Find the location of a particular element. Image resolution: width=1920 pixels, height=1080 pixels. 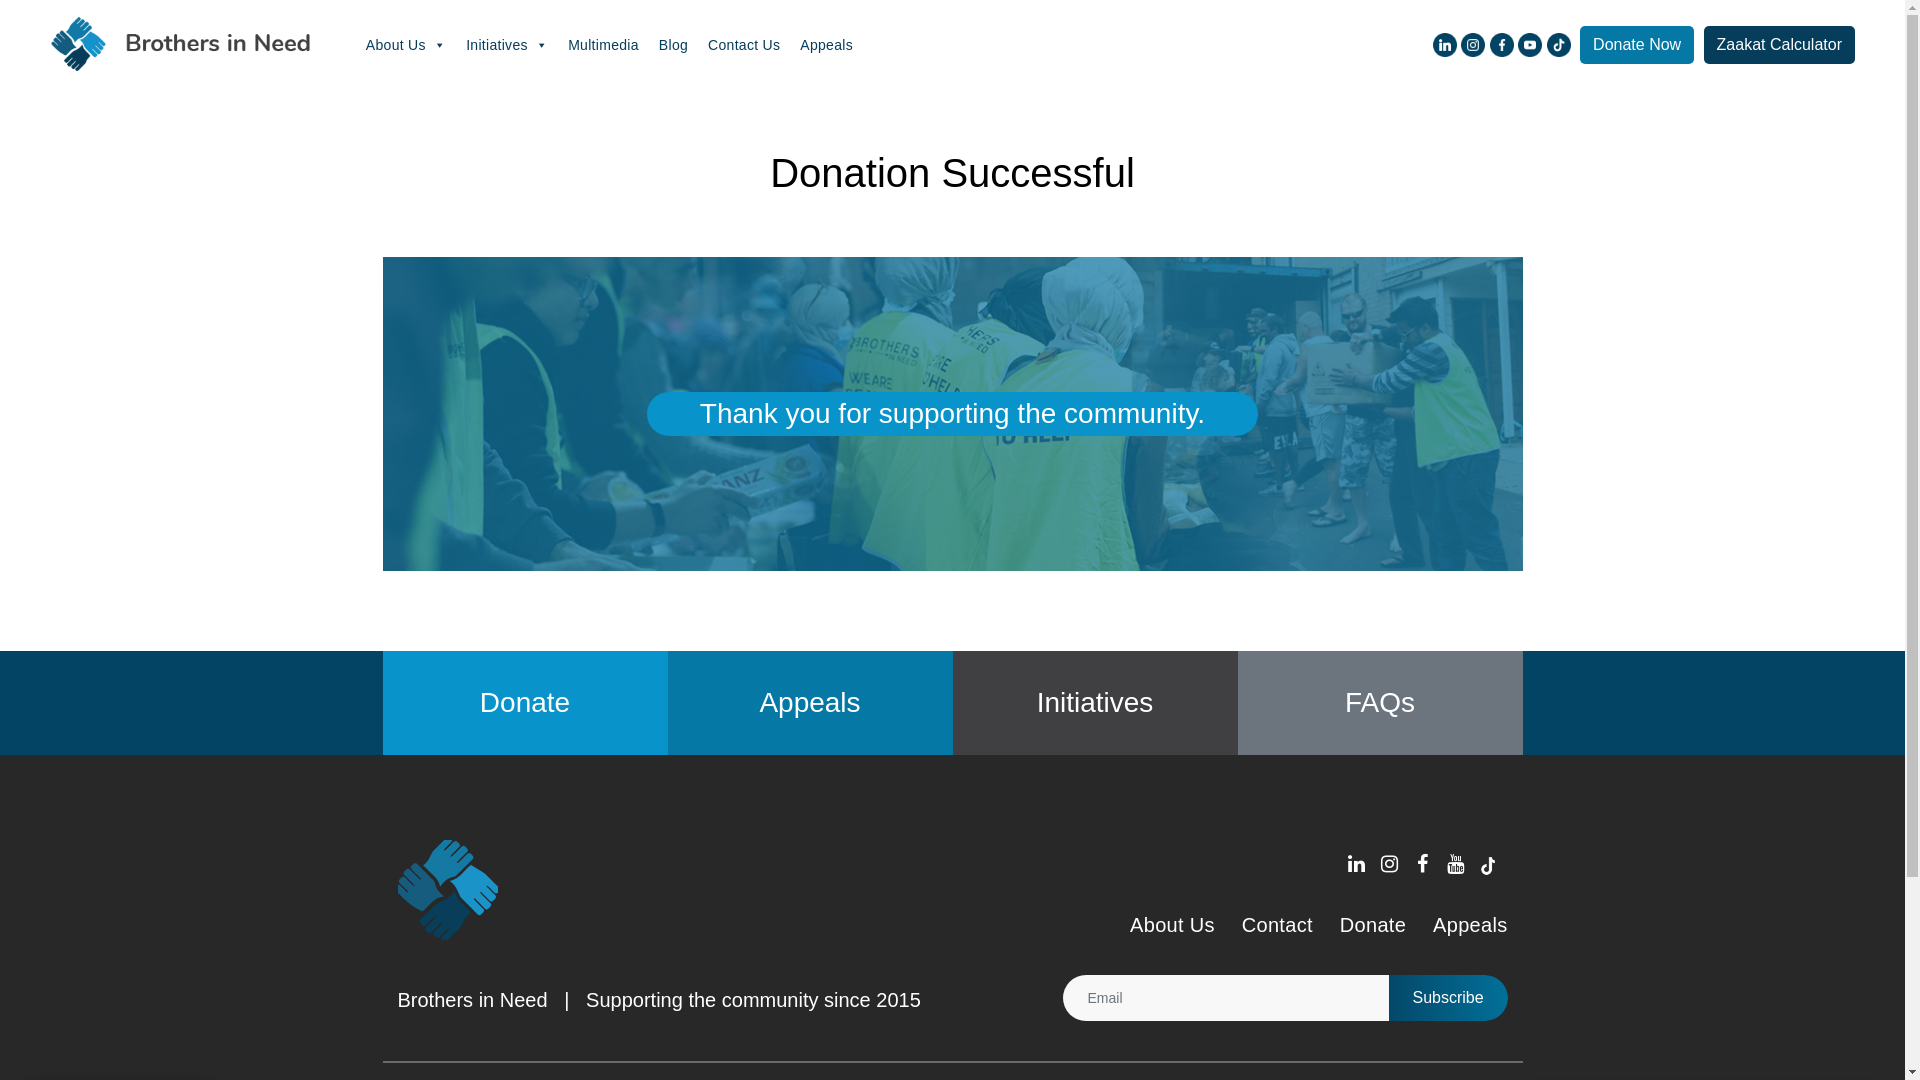

Contact Us is located at coordinates (744, 45).